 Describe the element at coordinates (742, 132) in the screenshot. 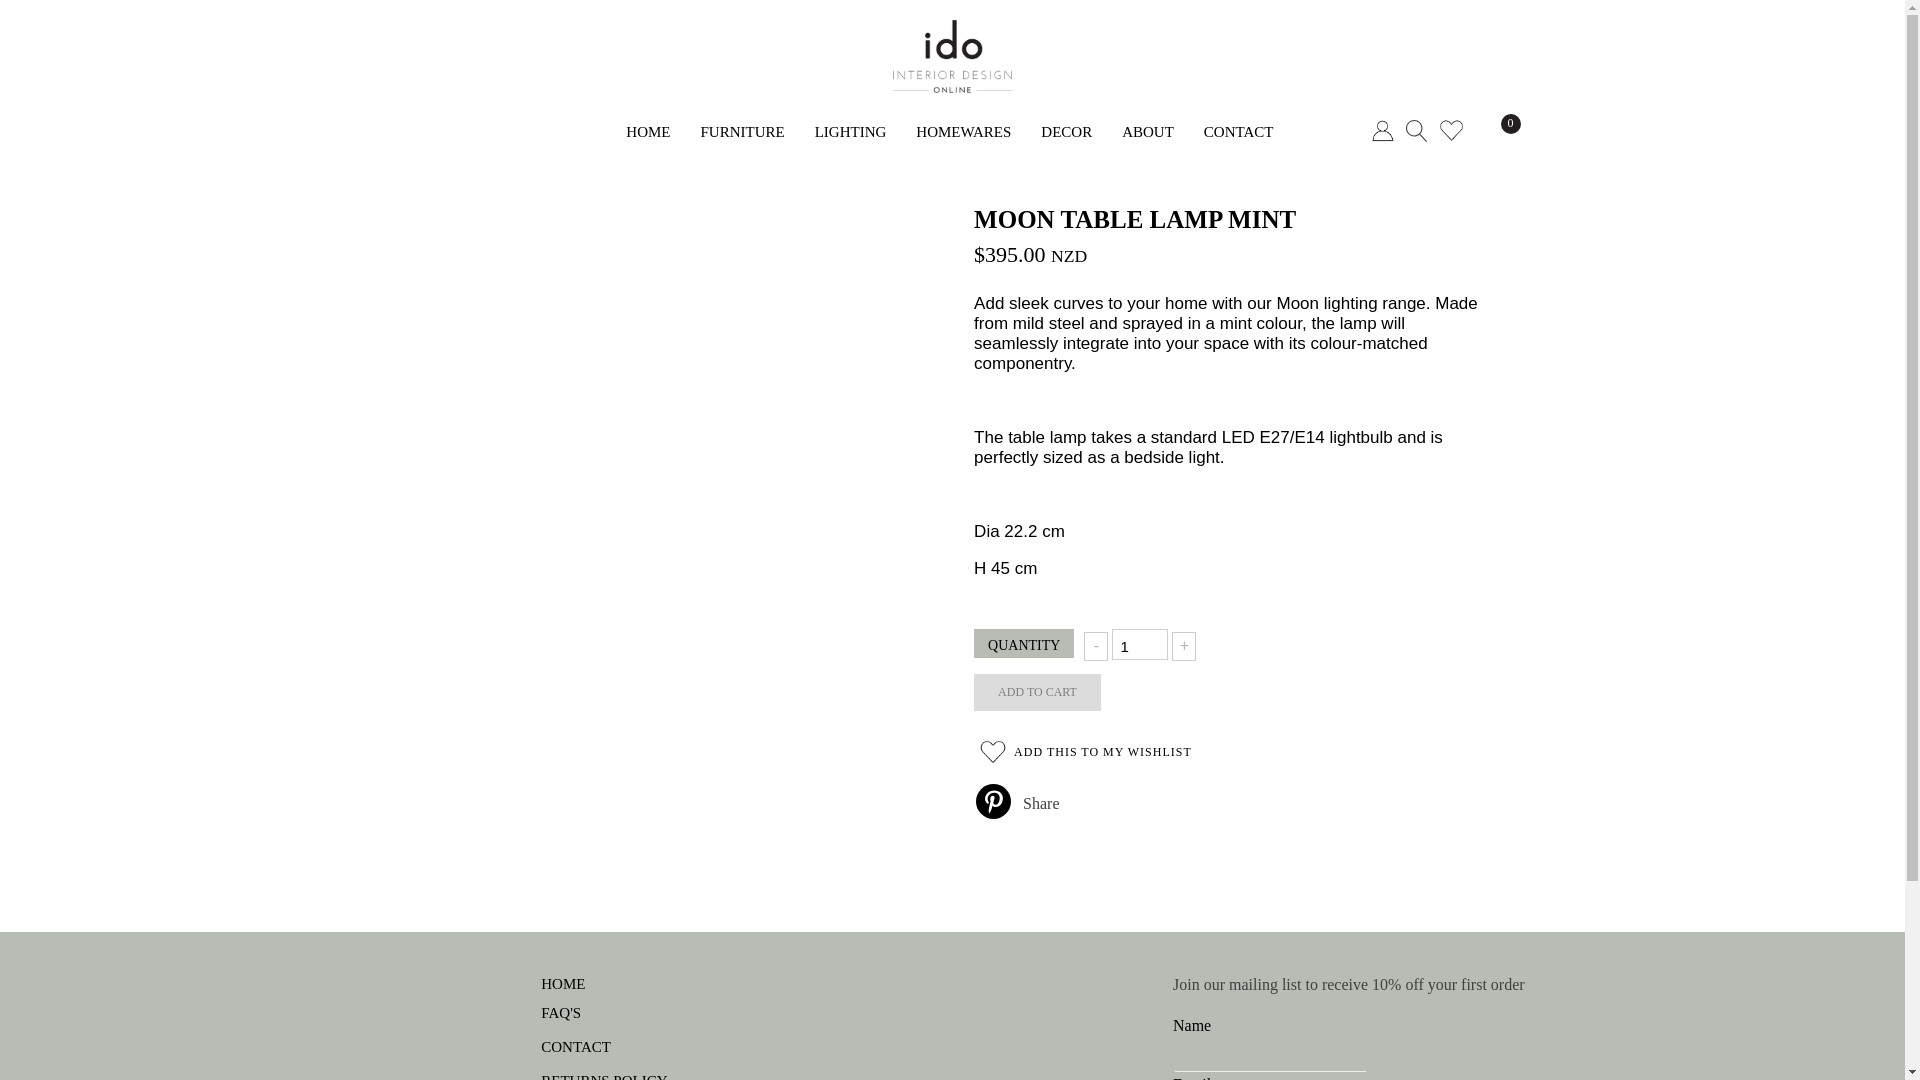

I see `FURNITURE` at that location.